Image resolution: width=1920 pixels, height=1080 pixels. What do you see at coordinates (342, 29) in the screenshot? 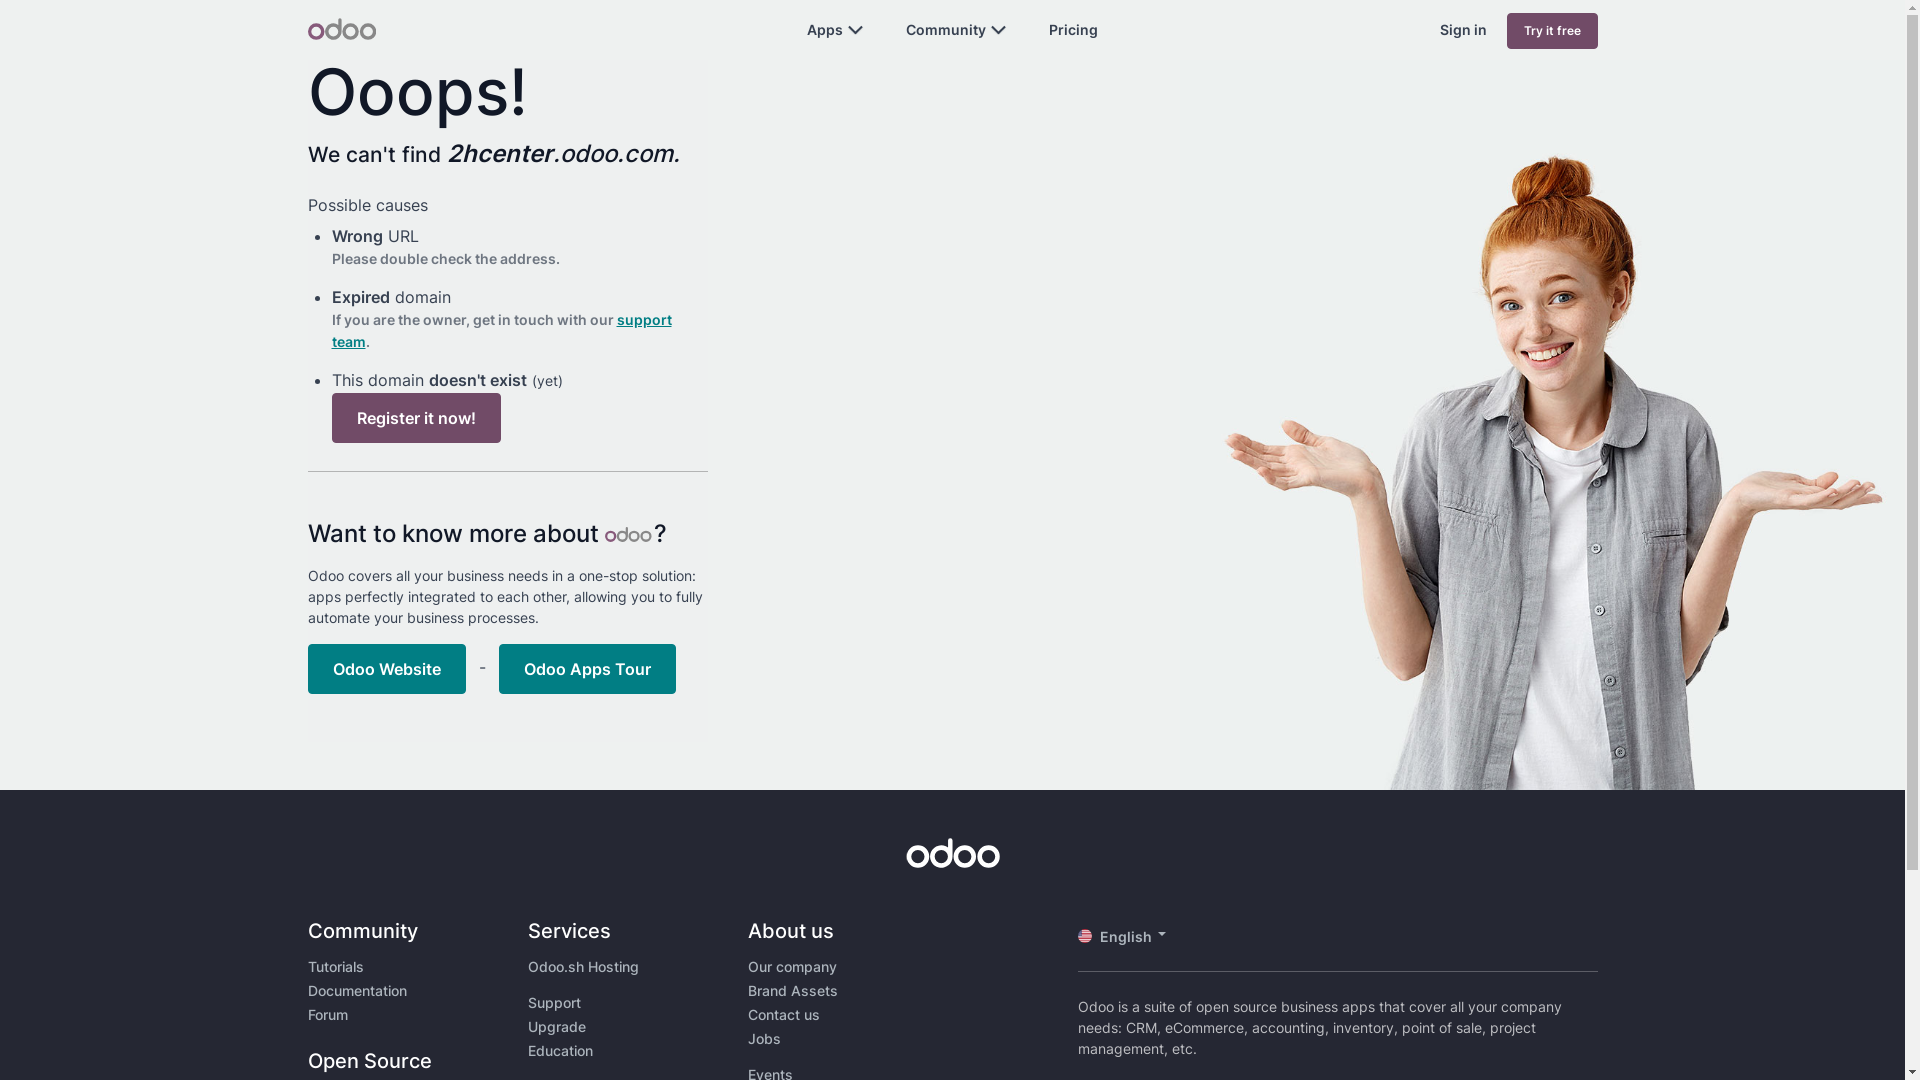
I see `Odoo` at bounding box center [342, 29].